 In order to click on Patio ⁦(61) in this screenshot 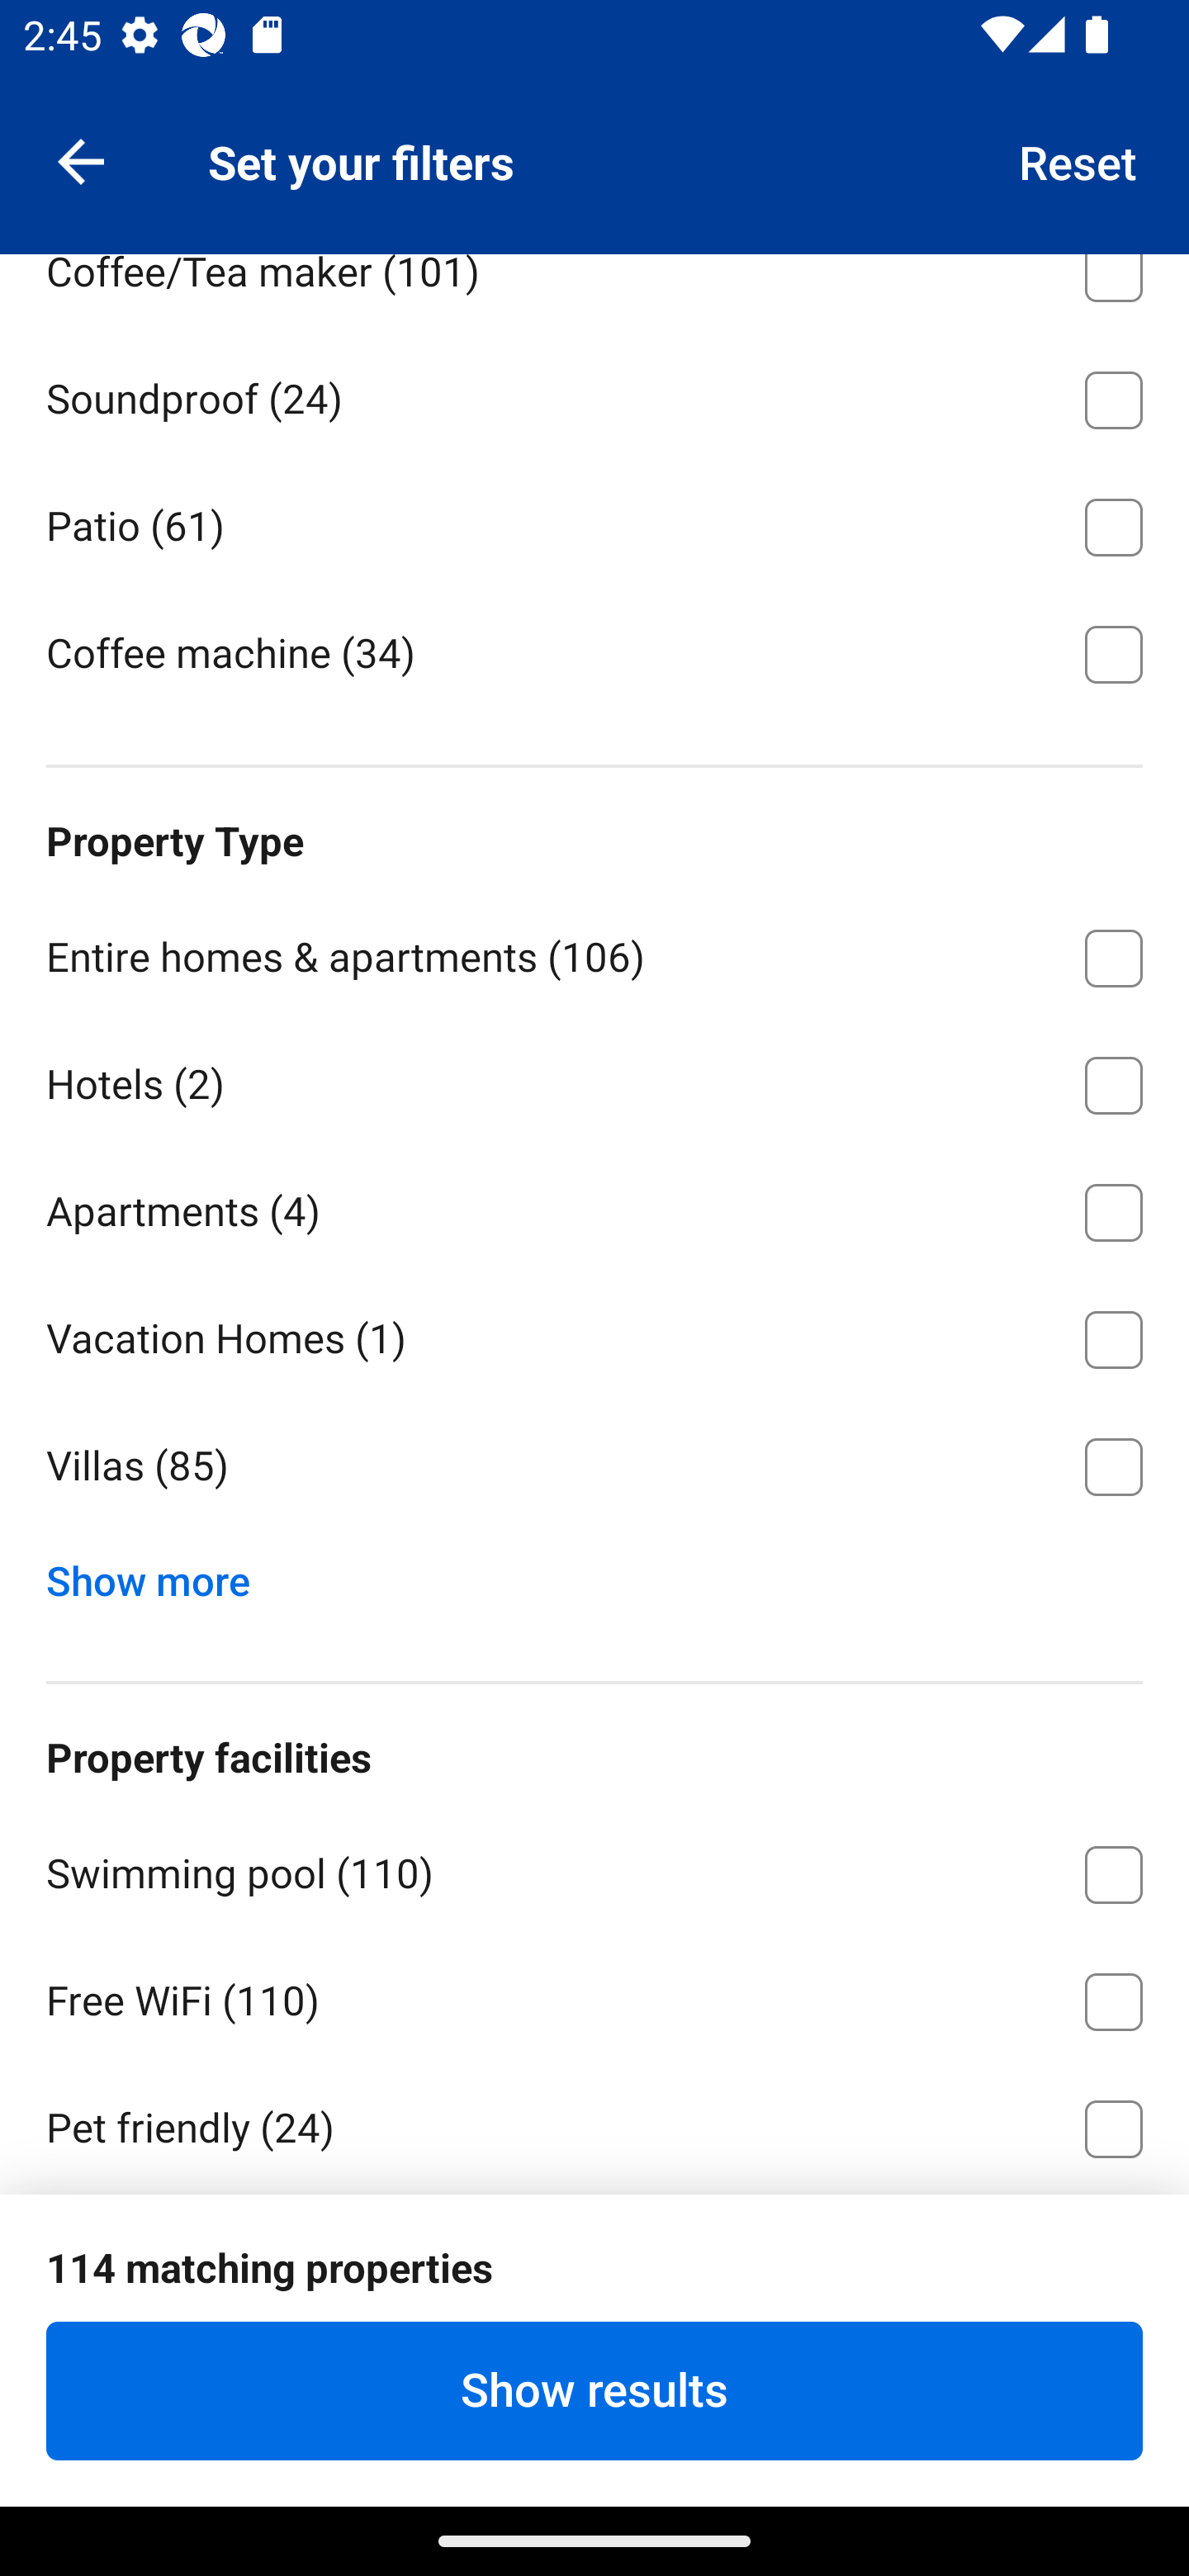, I will do `click(594, 522)`.